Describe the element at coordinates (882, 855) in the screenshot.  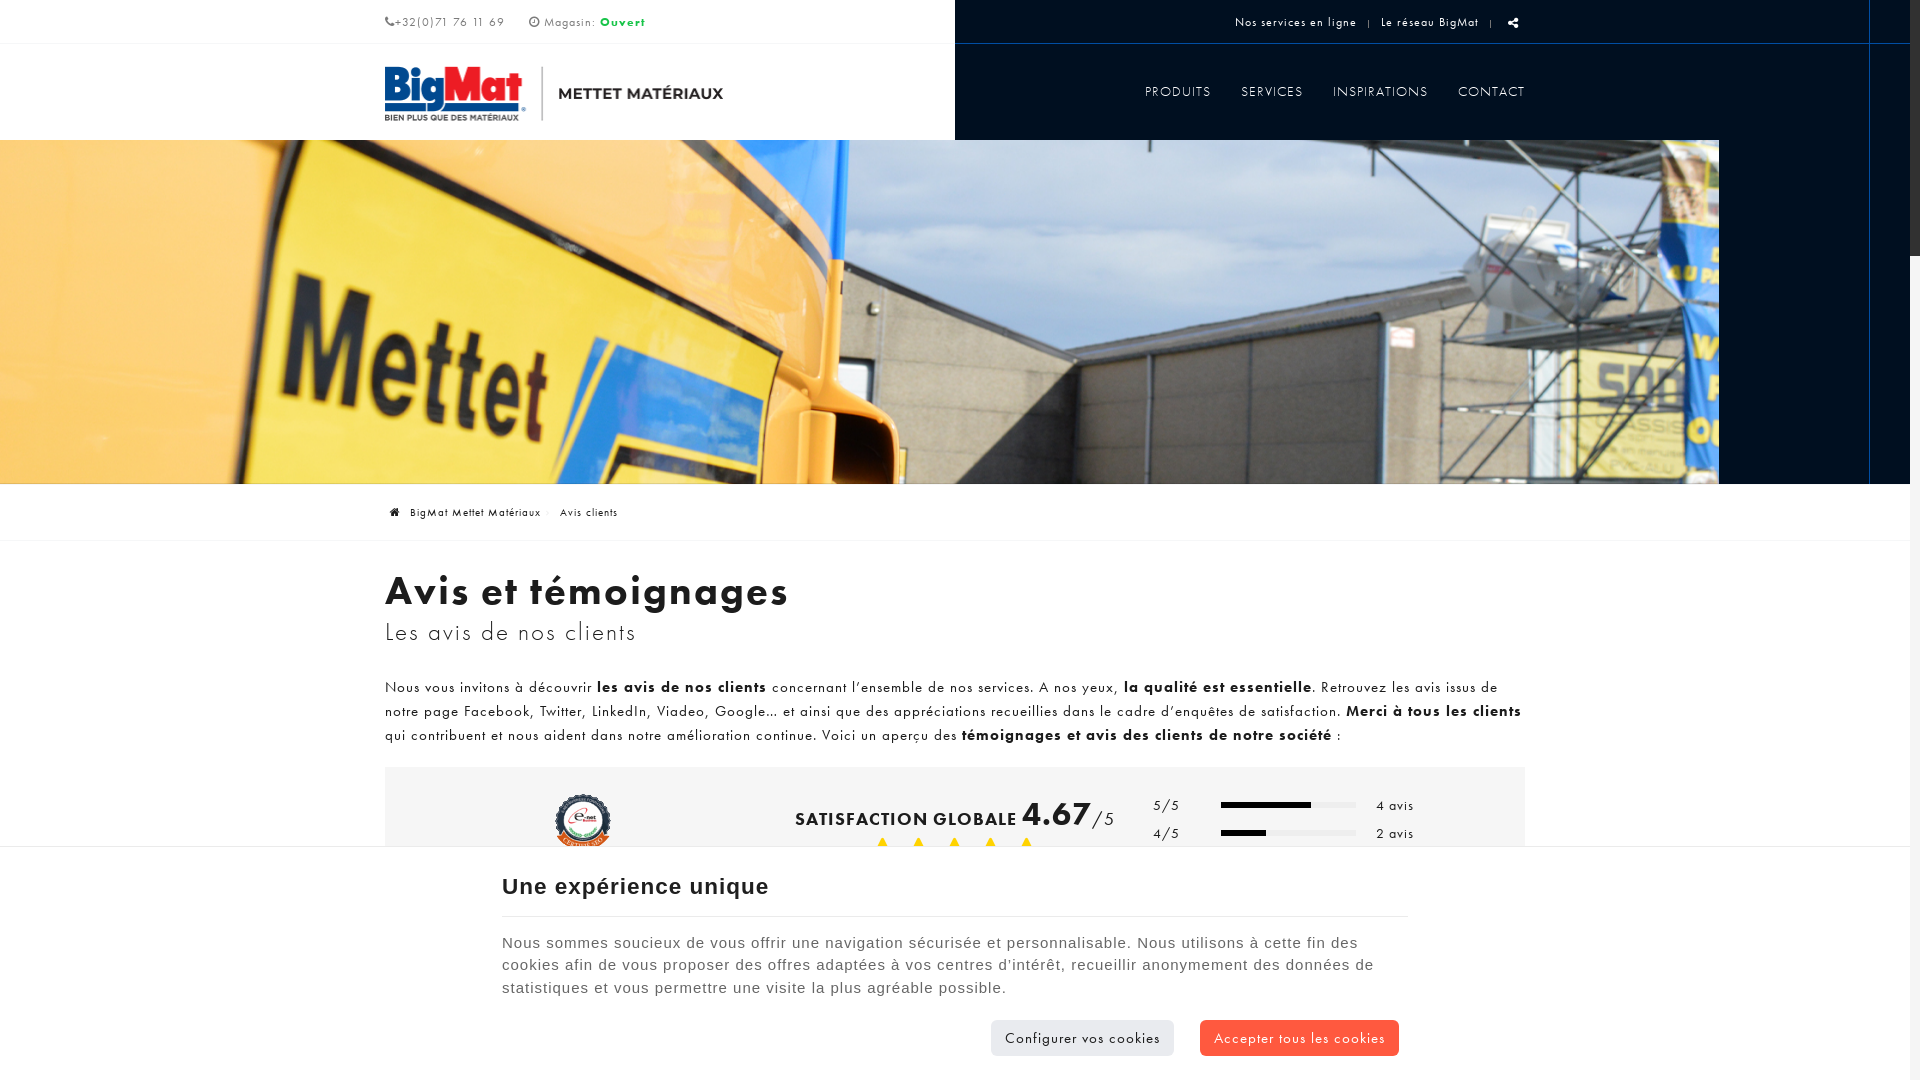
I see `Pas du tout satisfait` at that location.